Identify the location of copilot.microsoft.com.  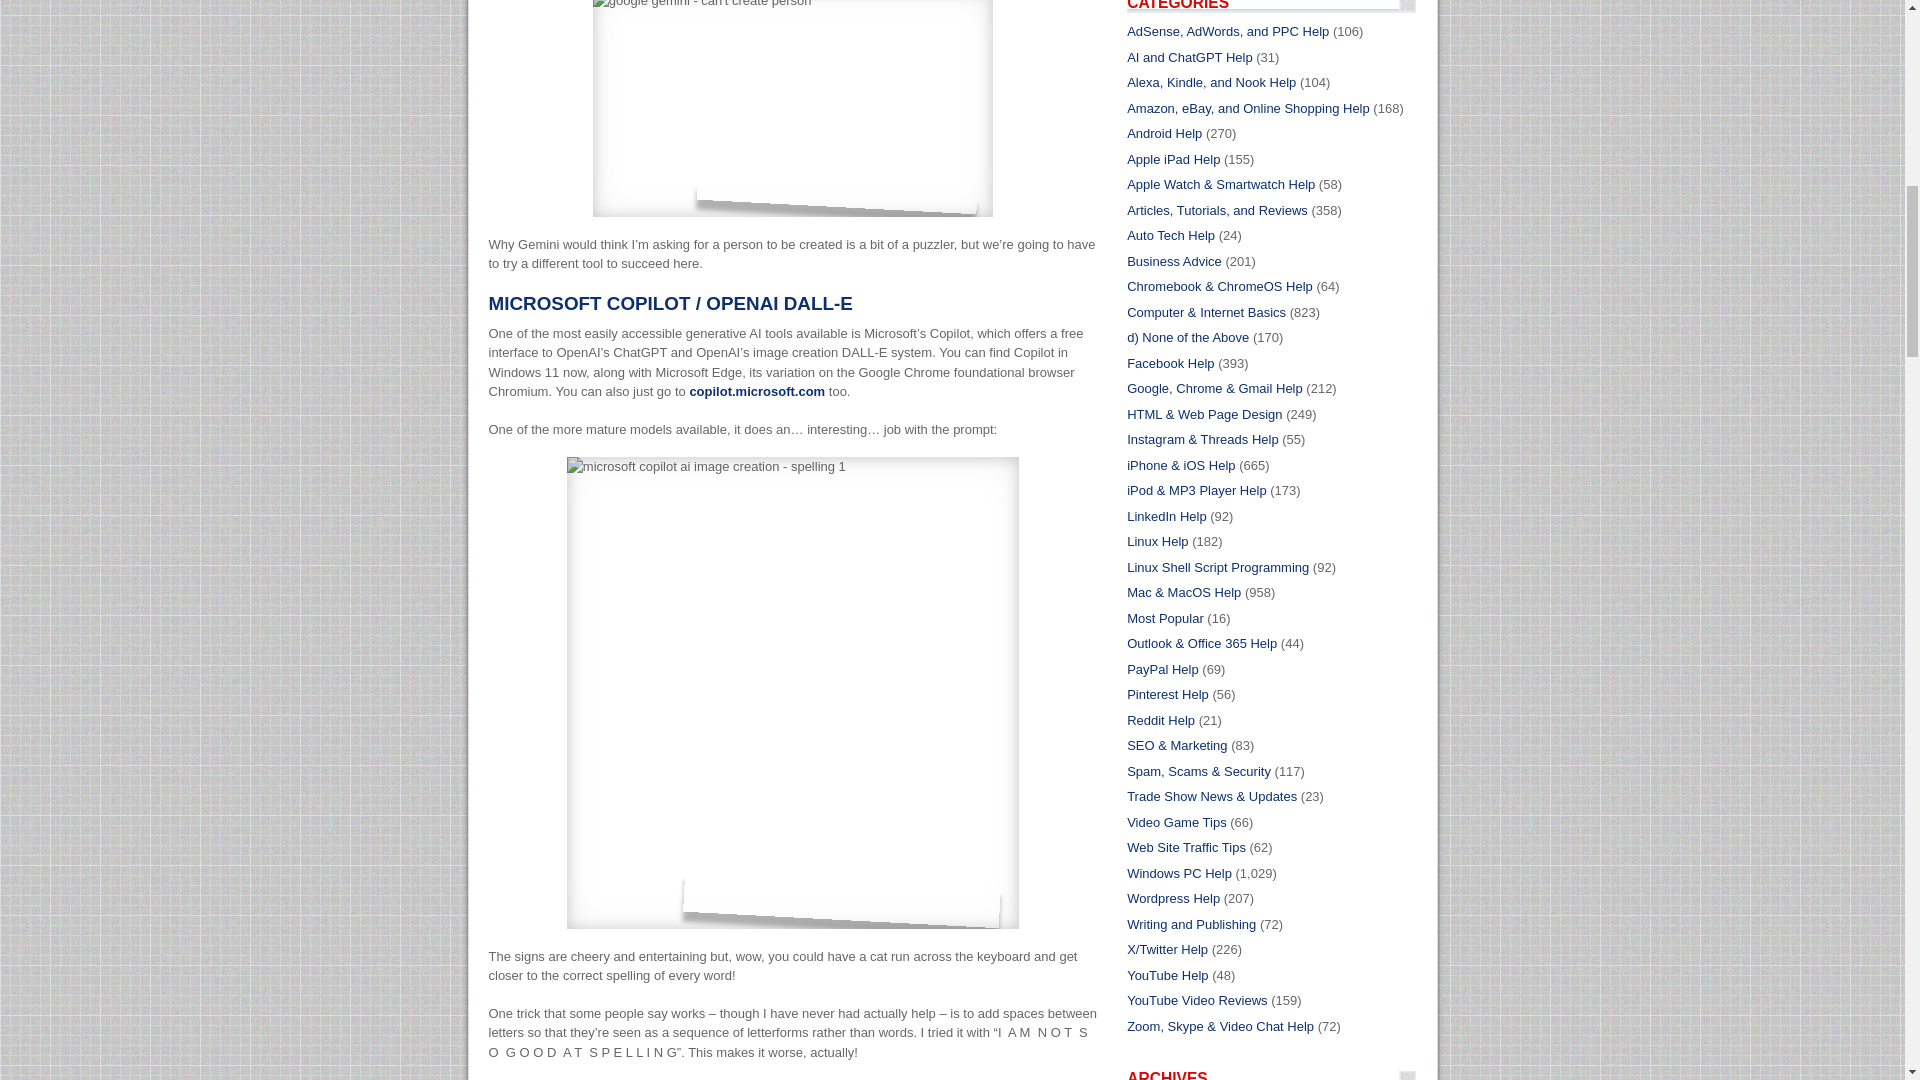
(757, 391).